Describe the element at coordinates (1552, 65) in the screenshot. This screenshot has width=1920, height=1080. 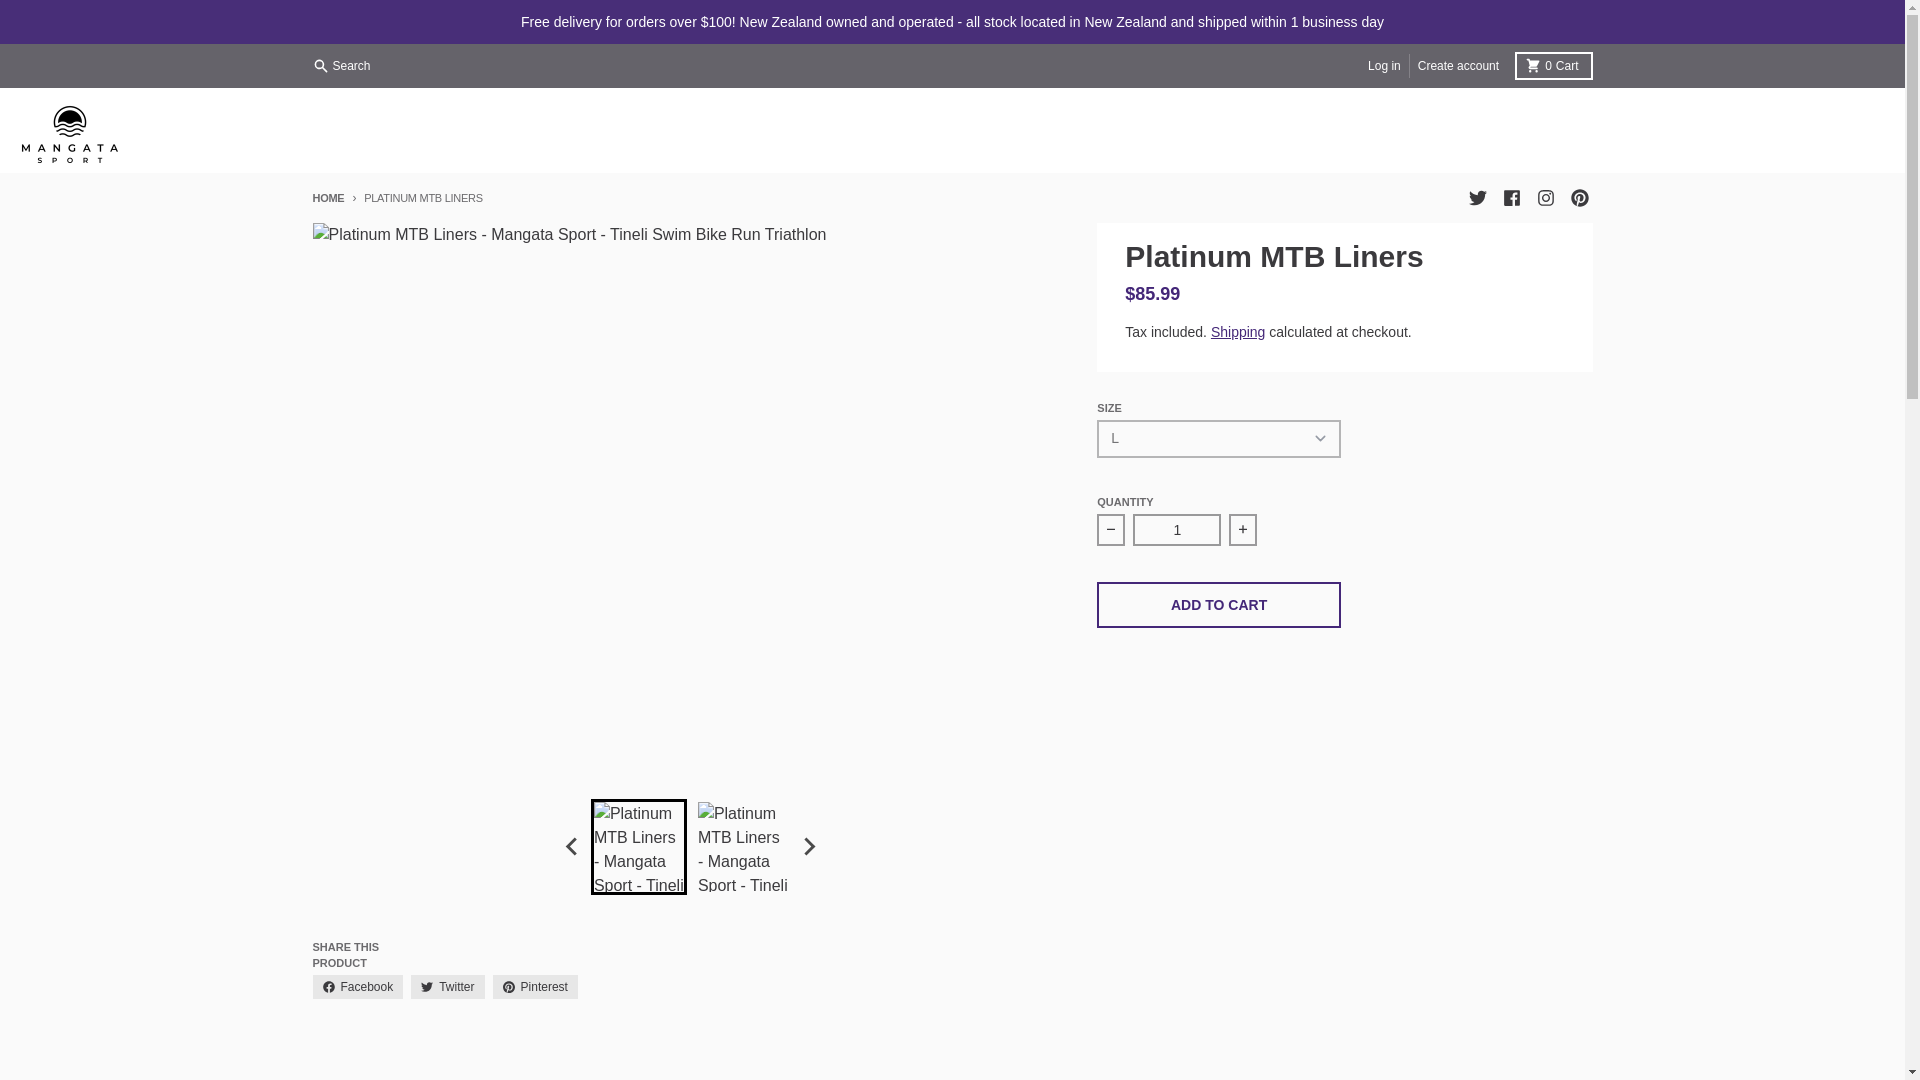
I see `Create account` at that location.